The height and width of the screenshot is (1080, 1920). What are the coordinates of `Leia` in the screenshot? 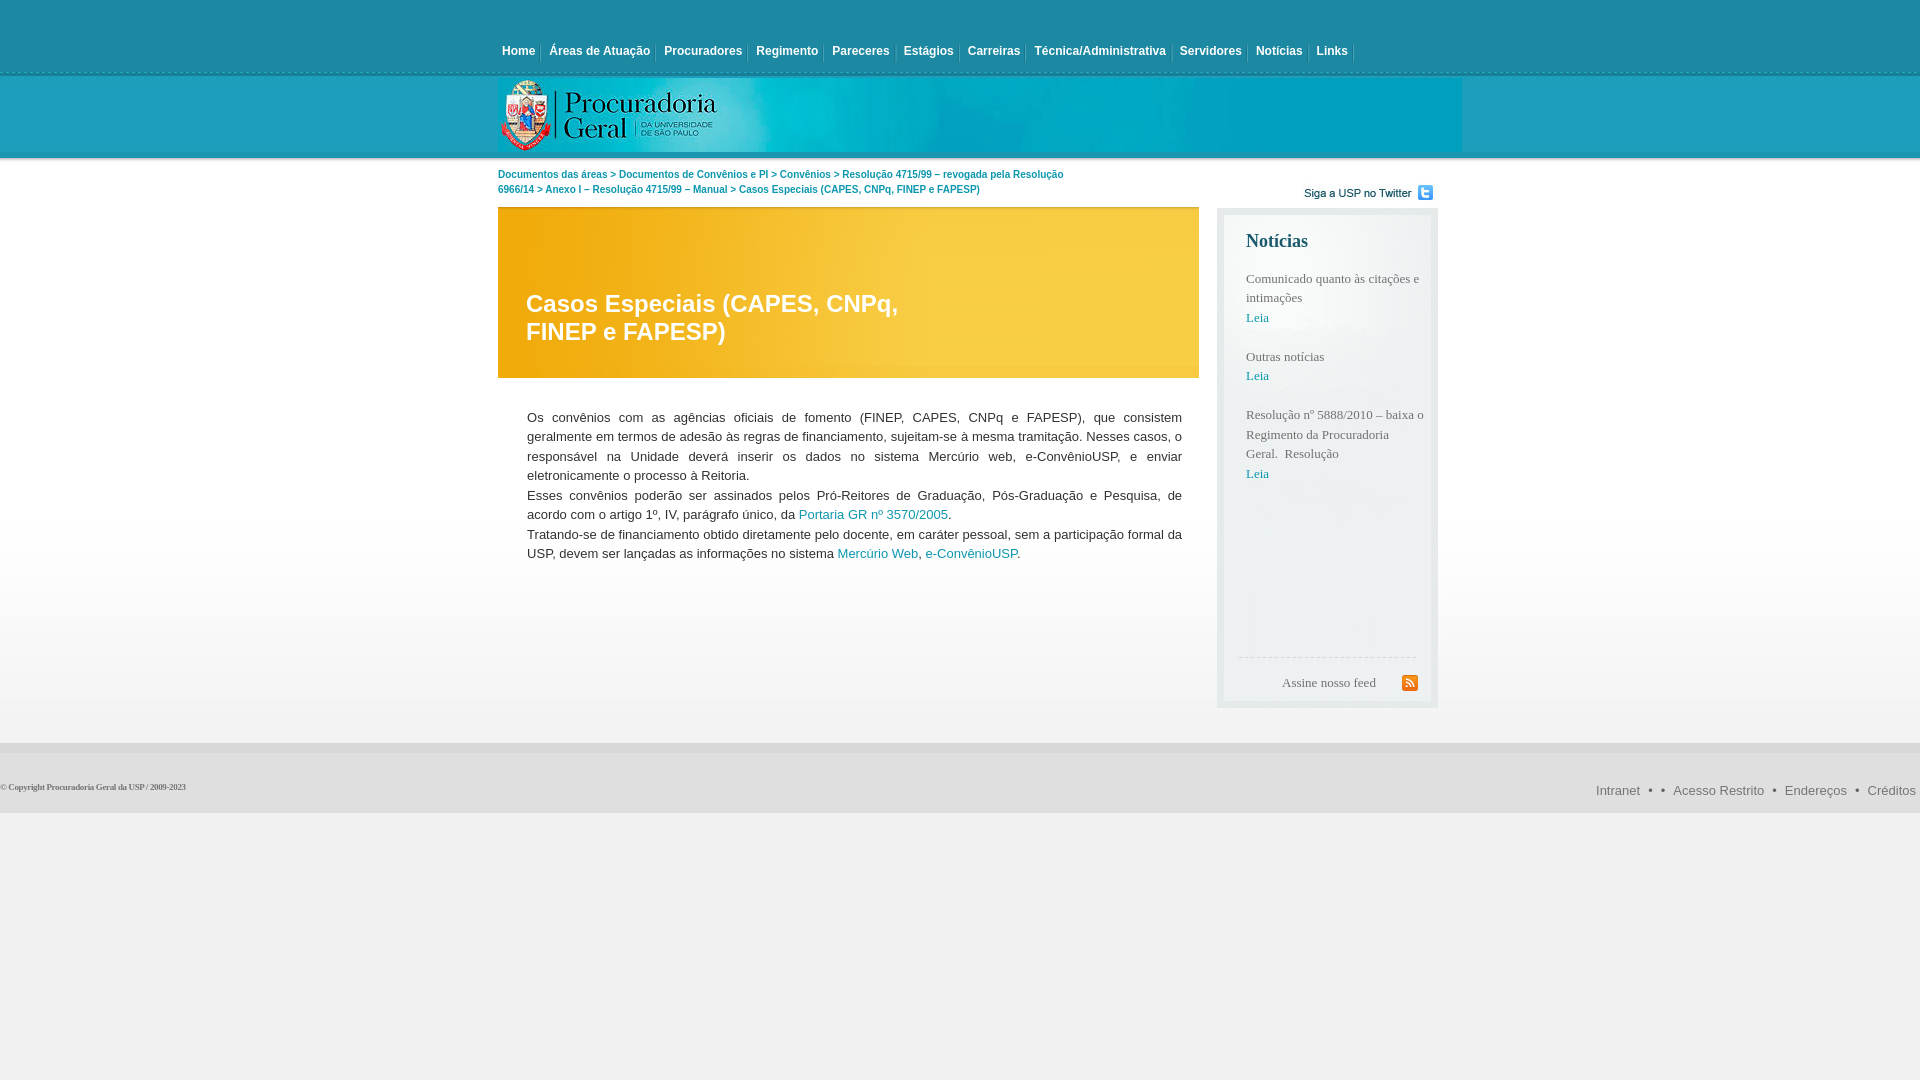 It's located at (1258, 325).